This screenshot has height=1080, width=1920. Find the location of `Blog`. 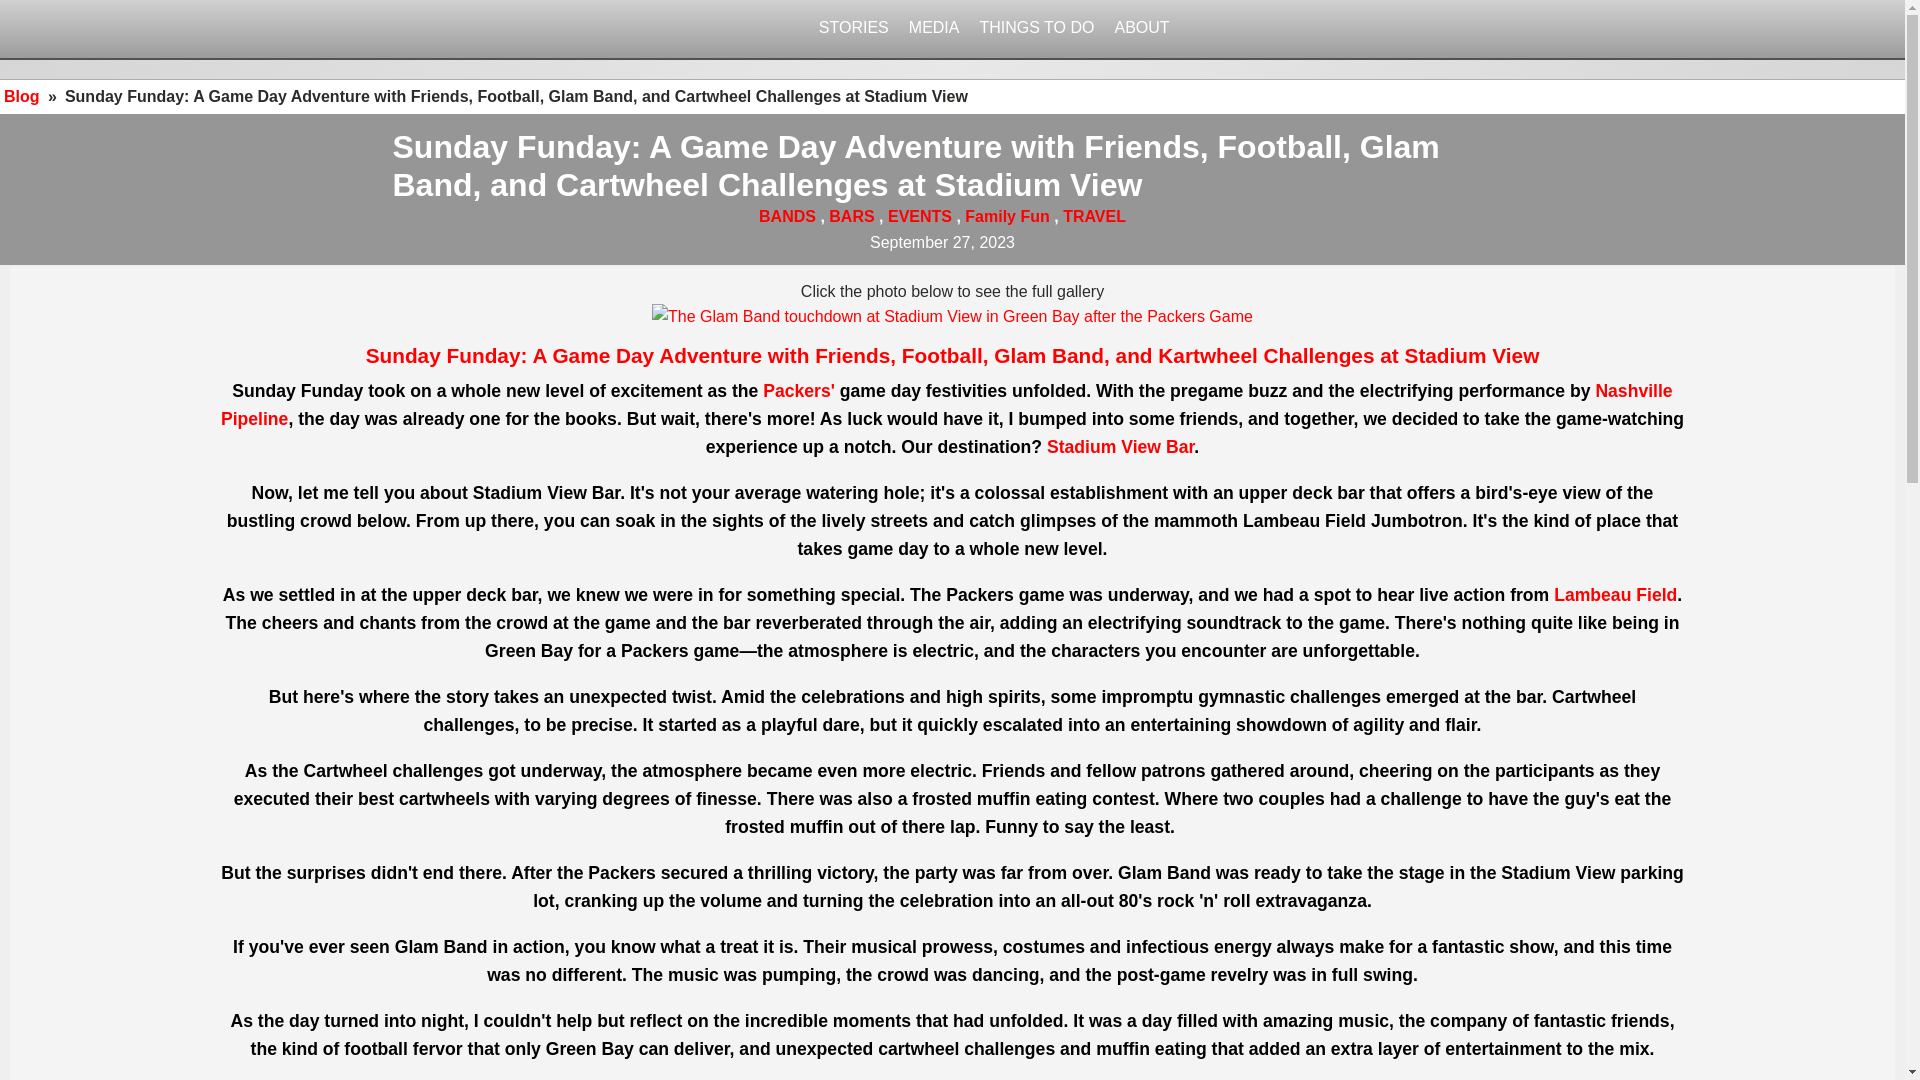

Blog is located at coordinates (22, 96).